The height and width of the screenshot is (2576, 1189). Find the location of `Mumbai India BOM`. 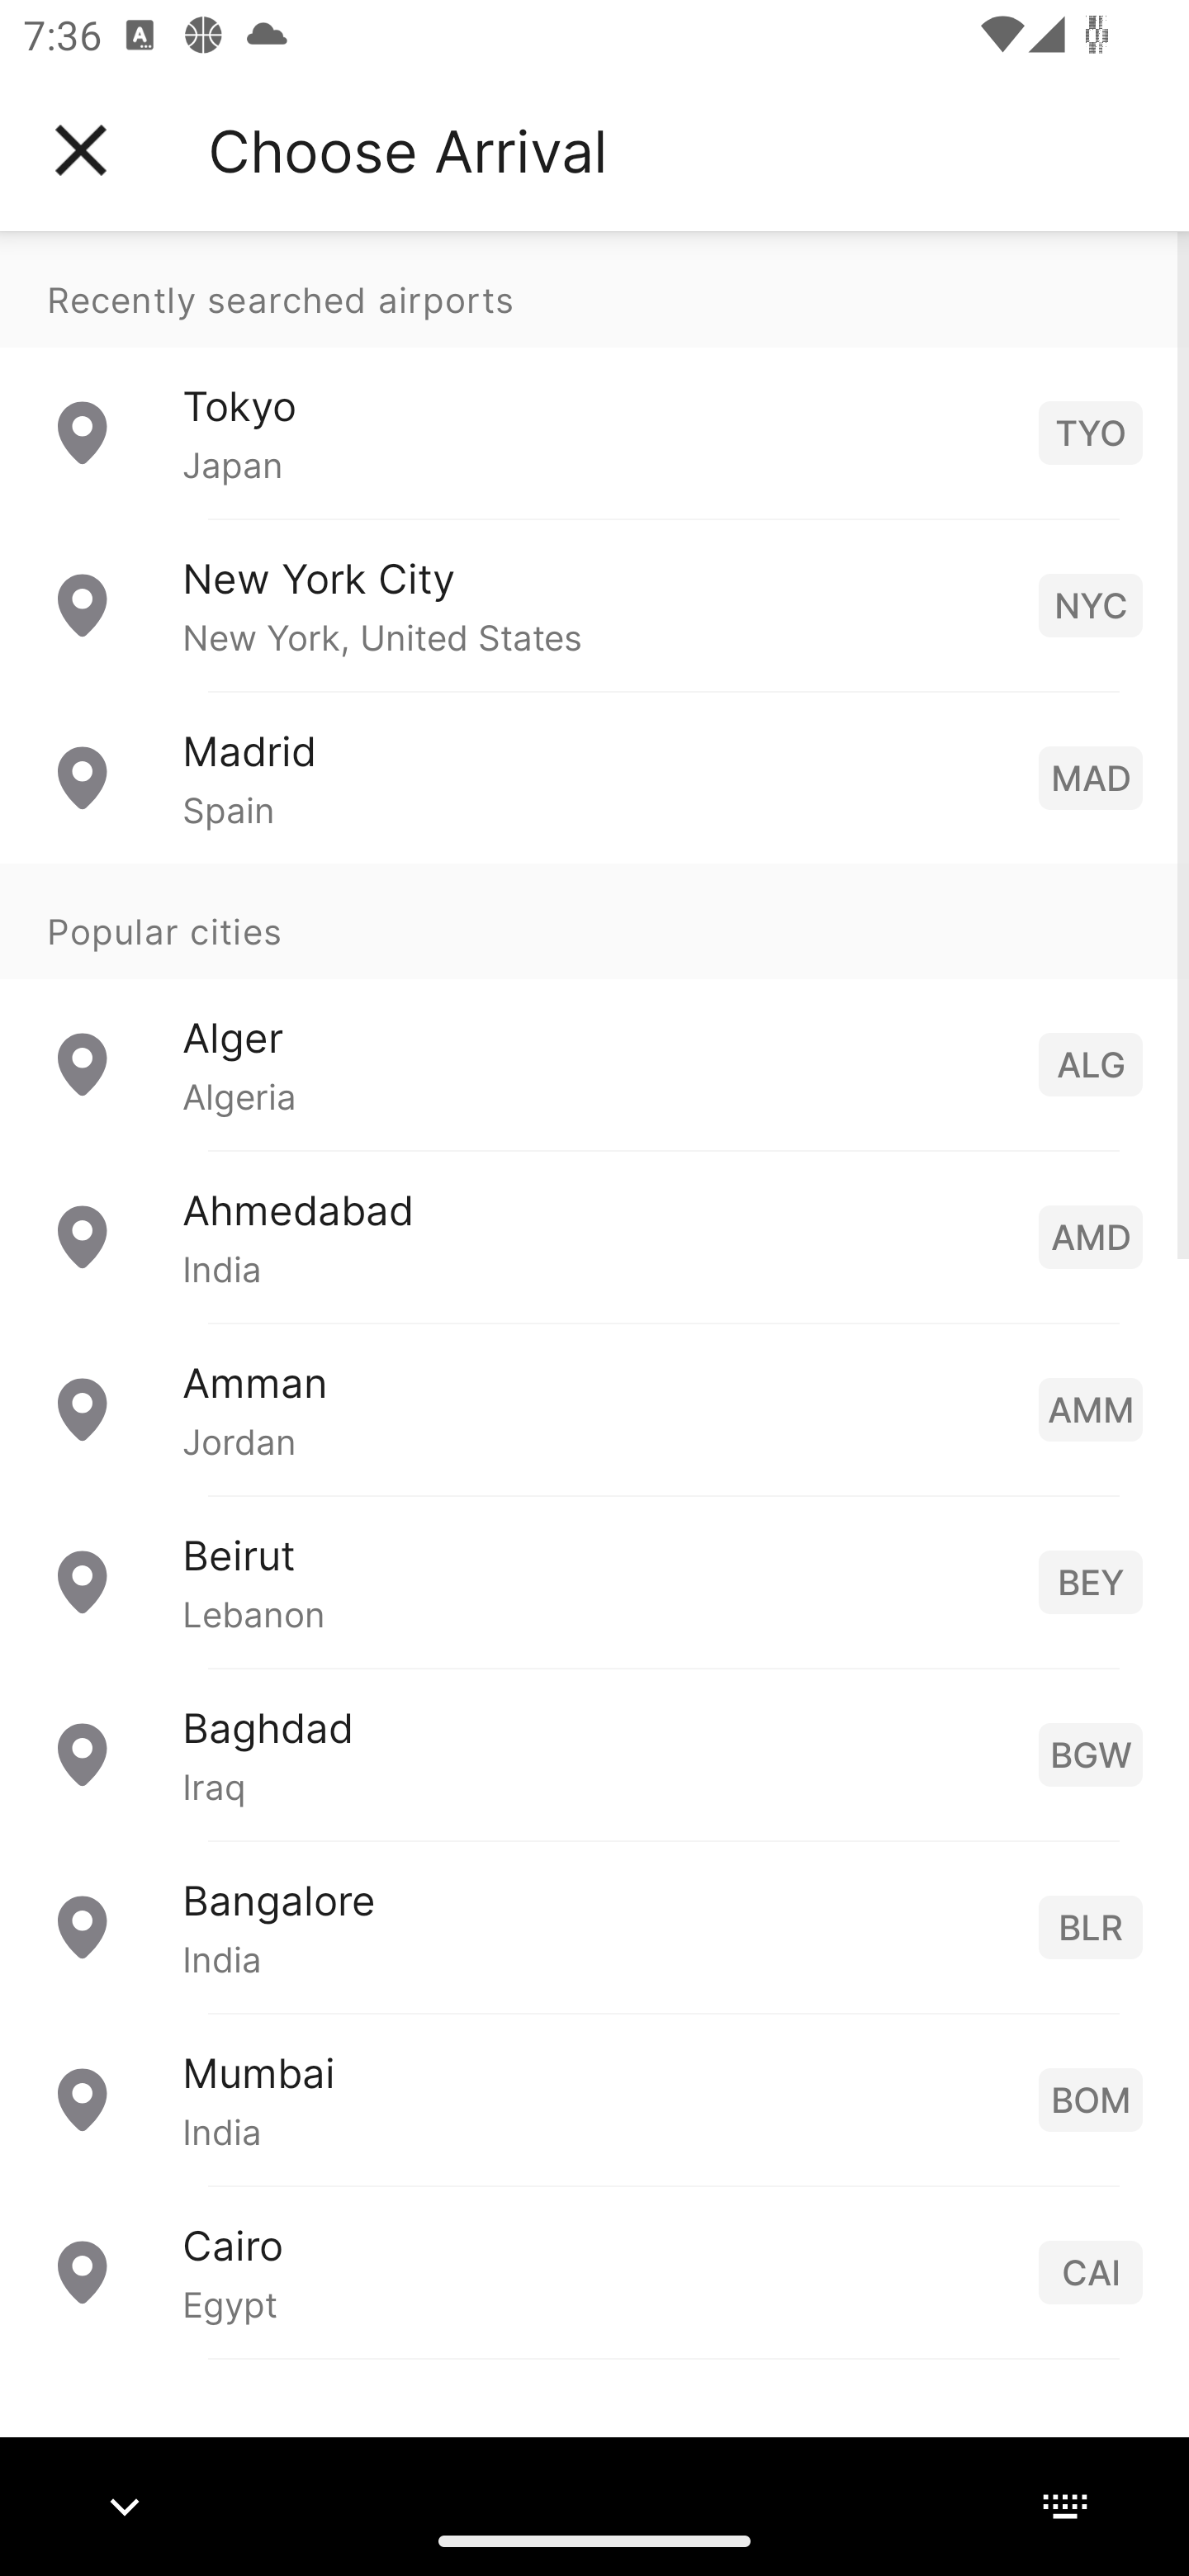

Mumbai India BOM is located at coordinates (594, 2097).